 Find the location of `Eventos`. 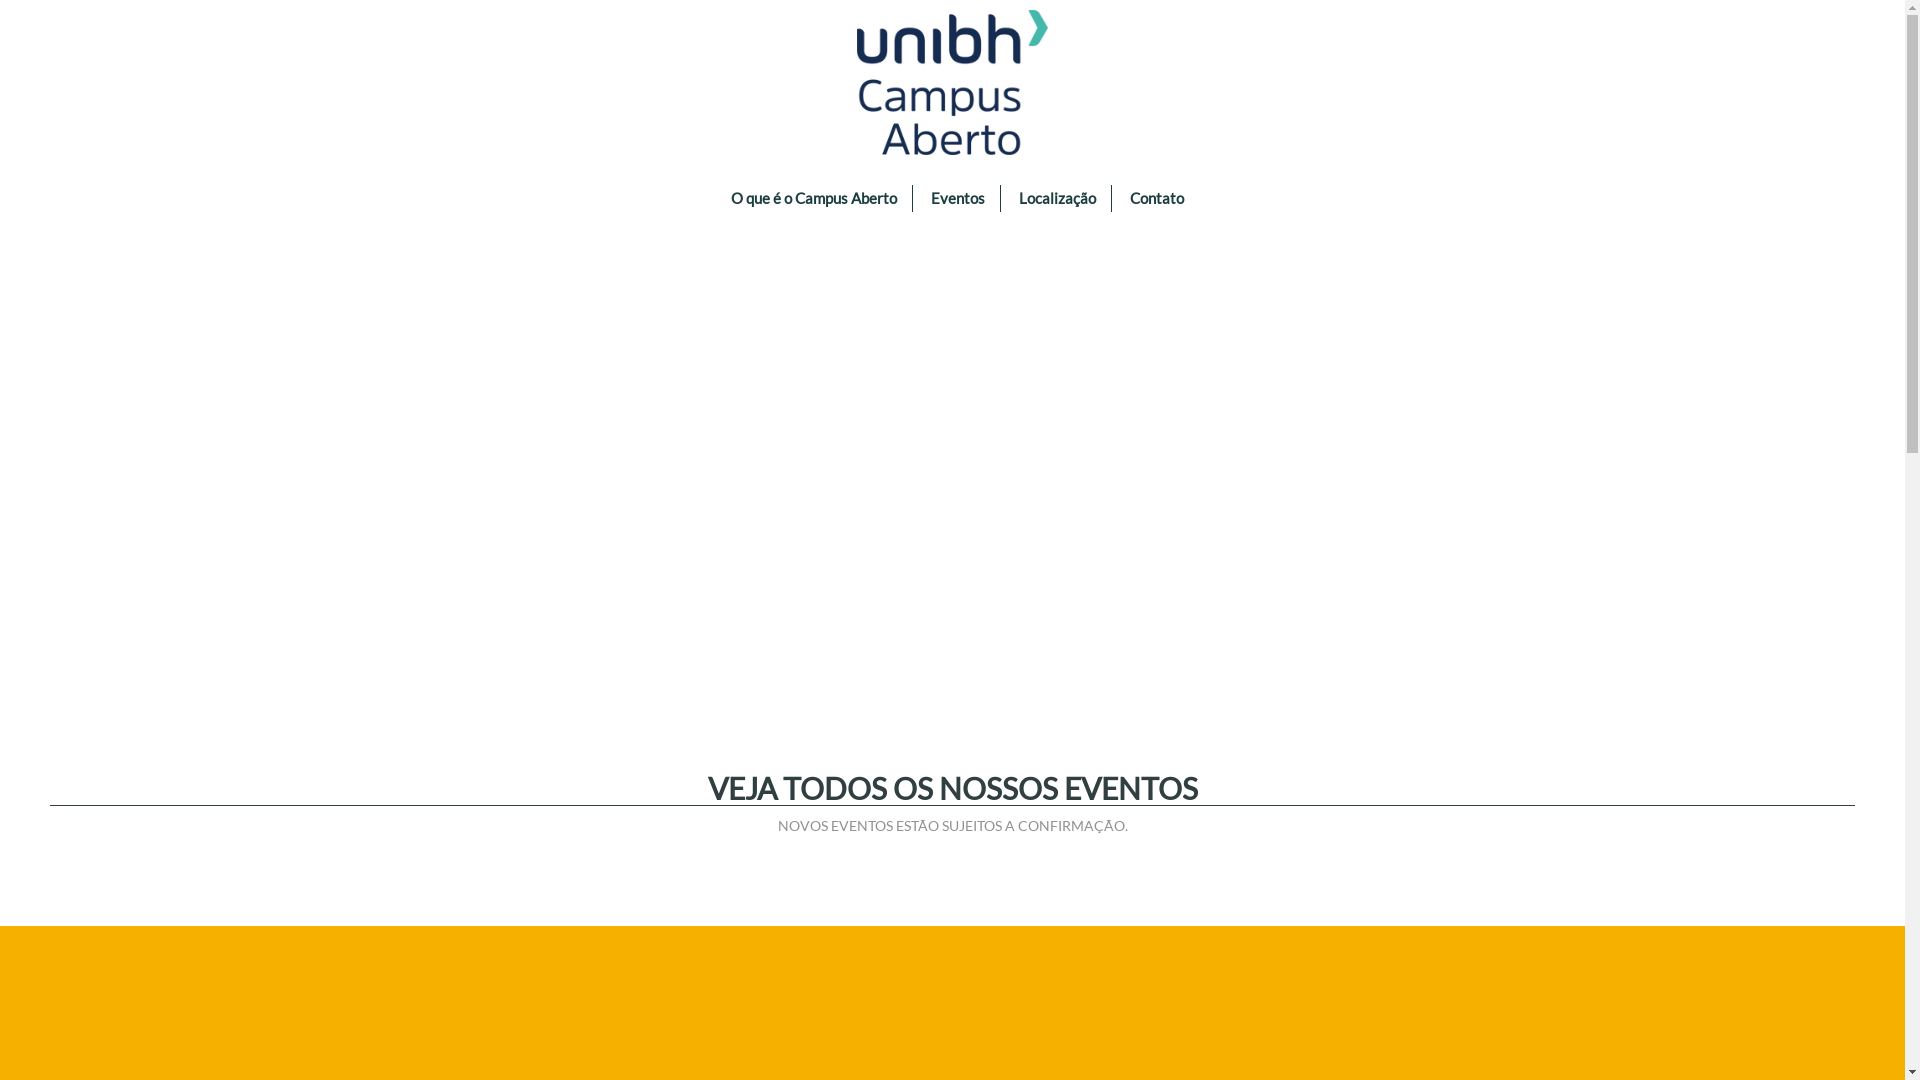

Eventos is located at coordinates (958, 198).